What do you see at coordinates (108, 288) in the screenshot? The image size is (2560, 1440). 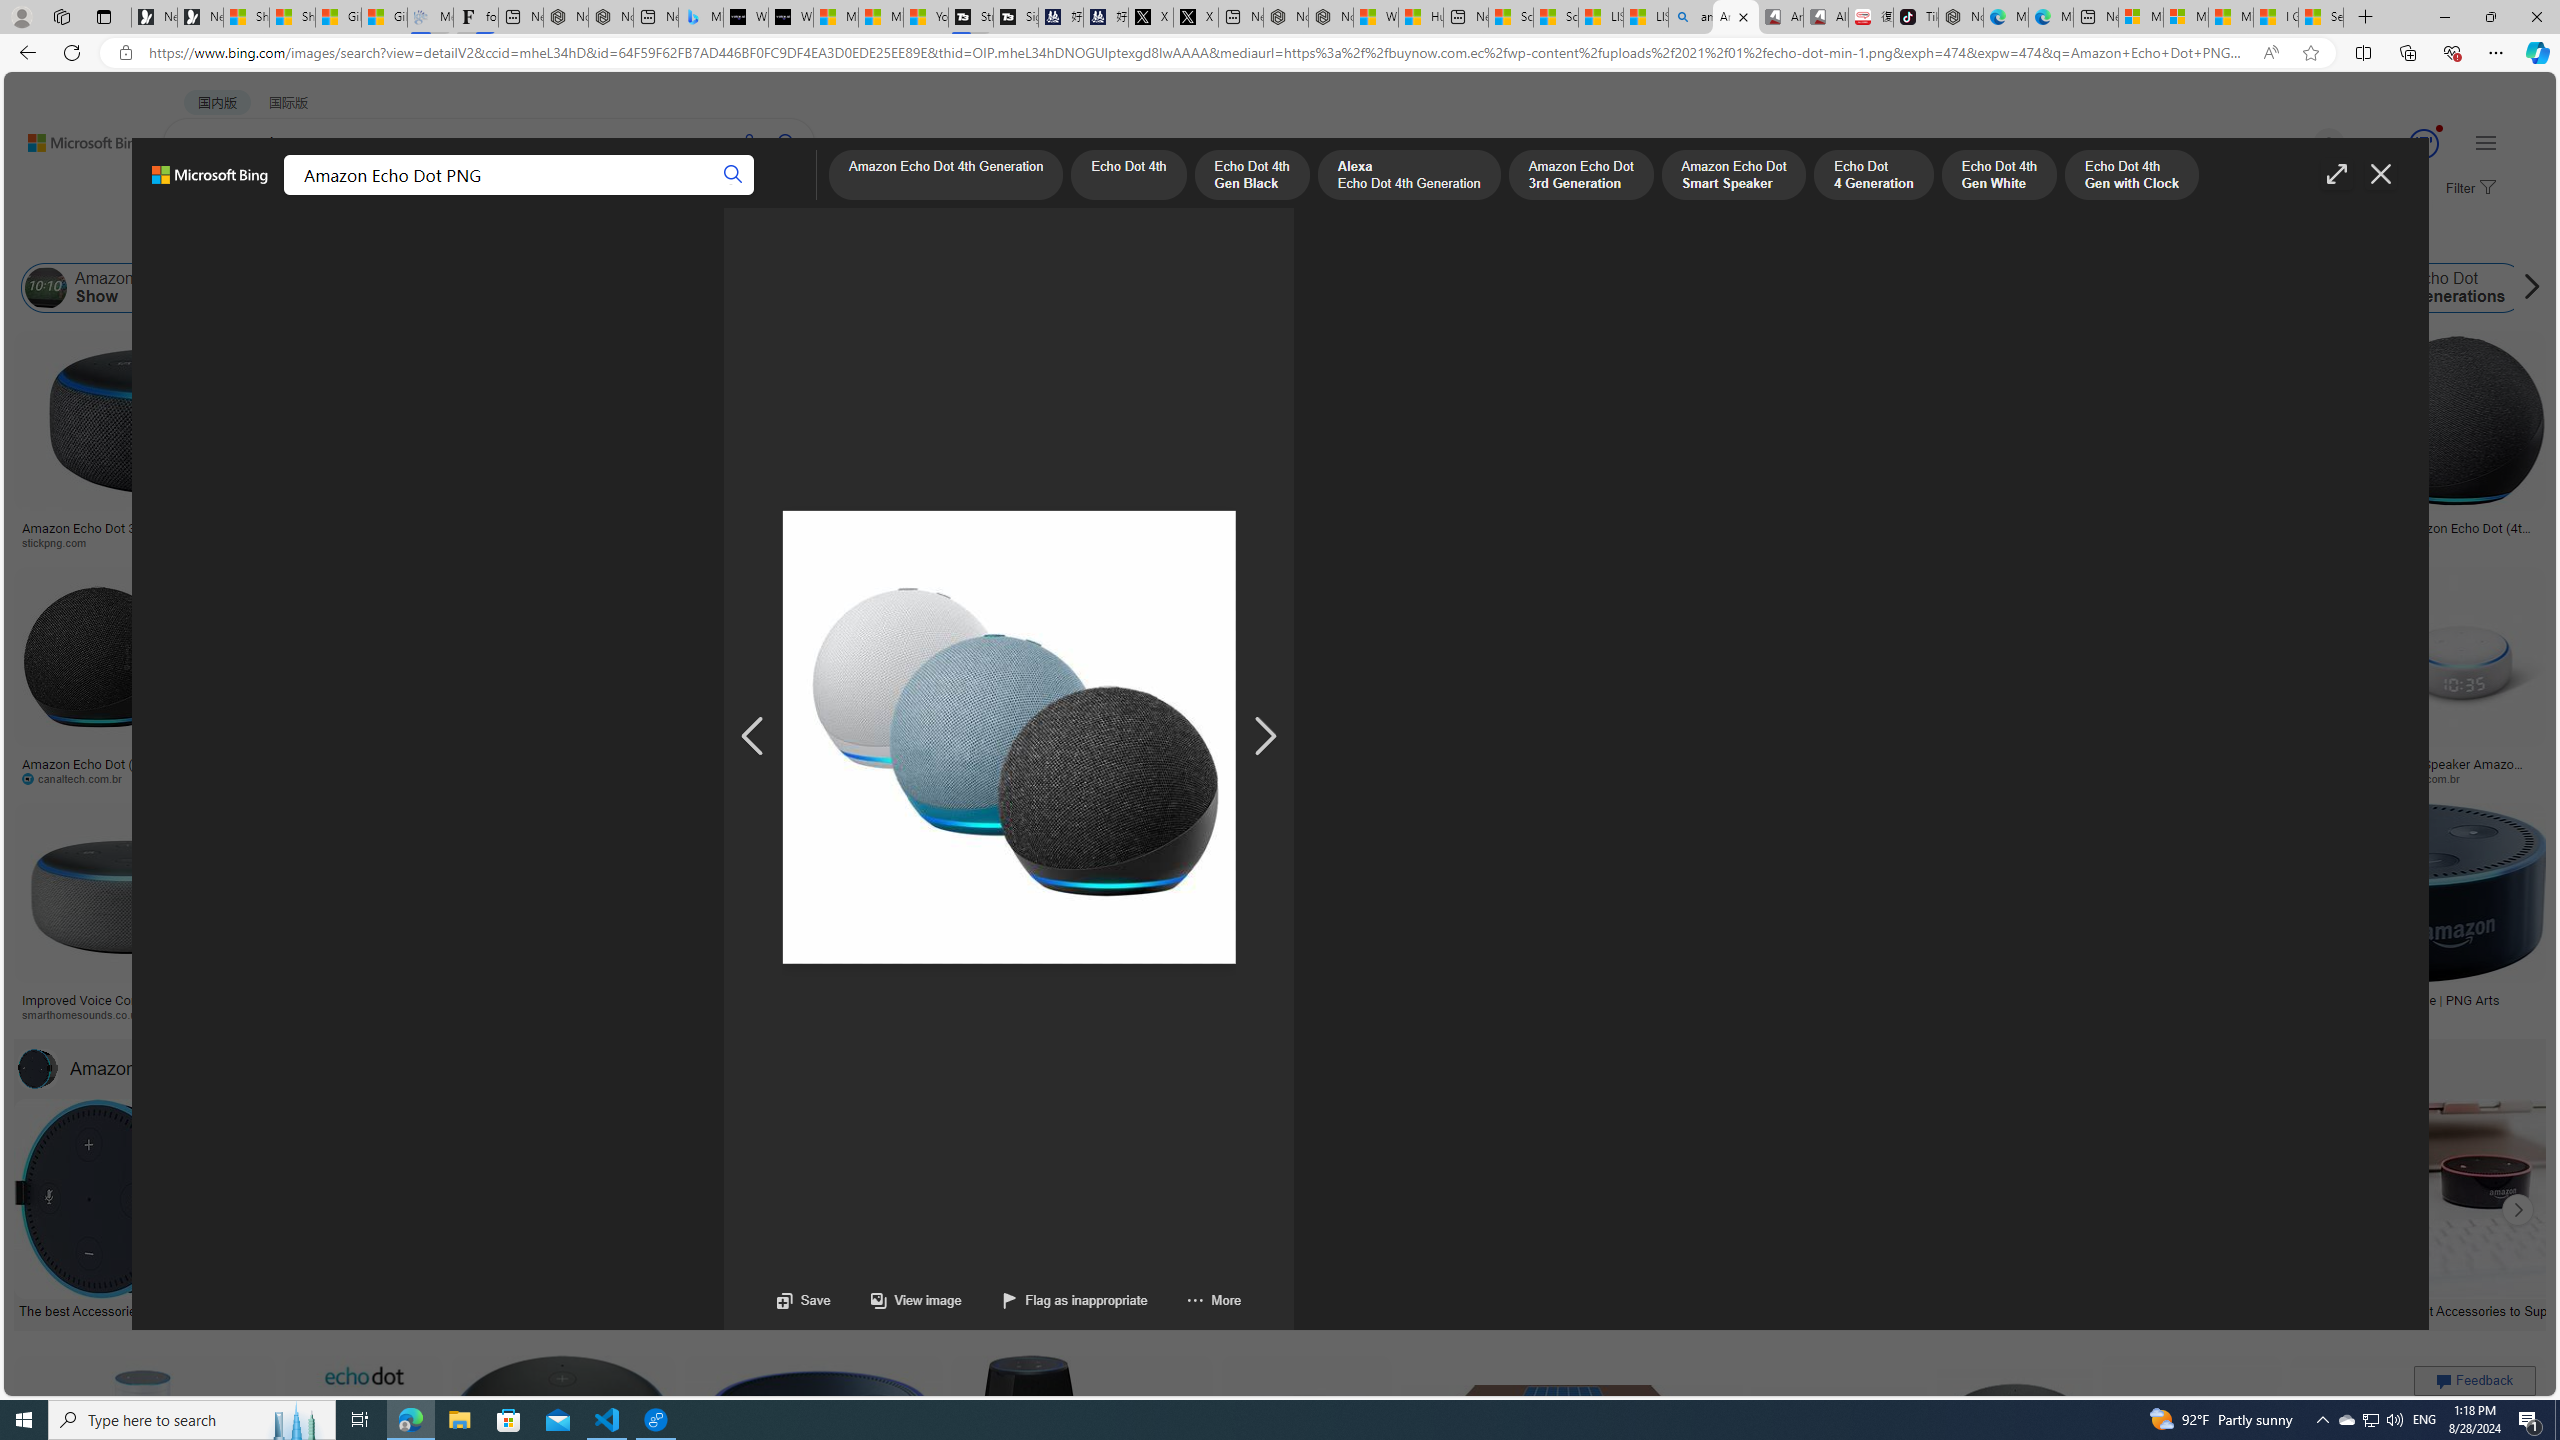 I see `Amazon Echo Show` at bounding box center [108, 288].